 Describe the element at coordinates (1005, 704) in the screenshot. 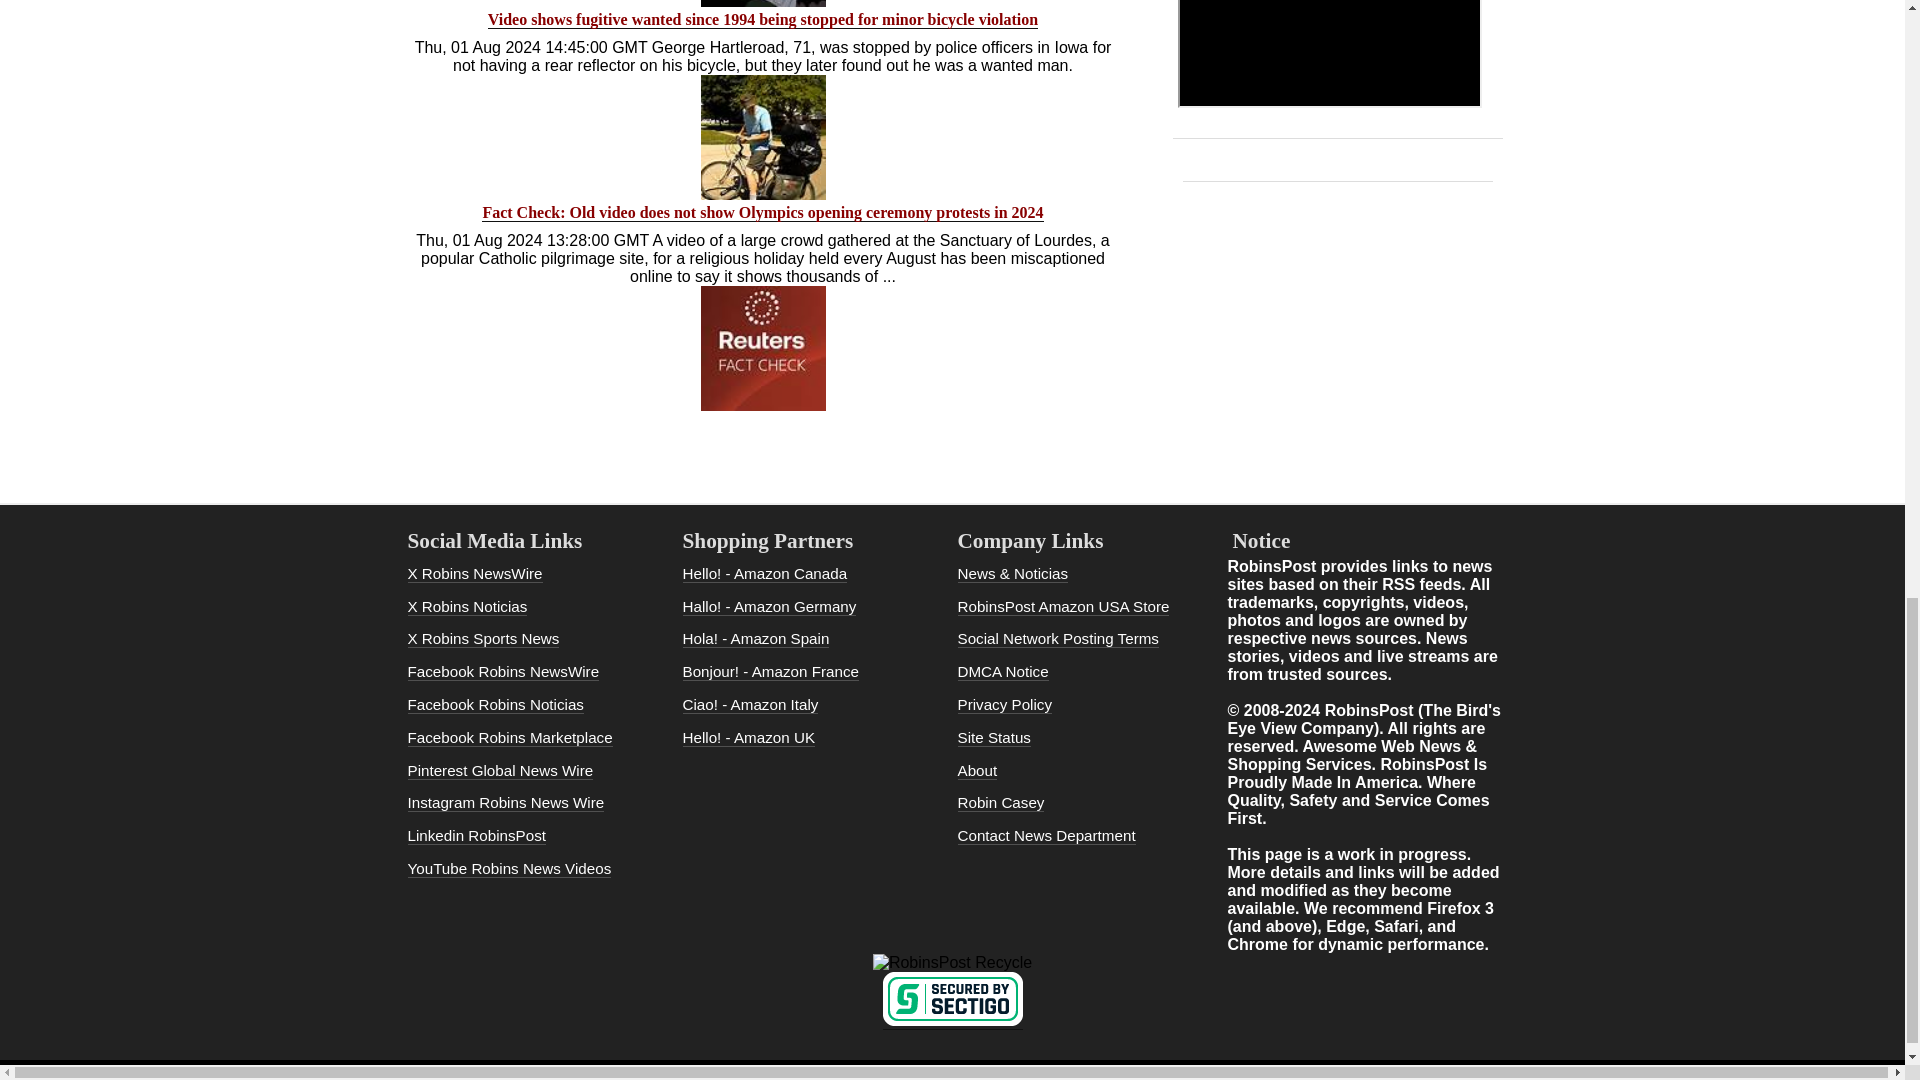

I see `Privacy Policy` at that location.